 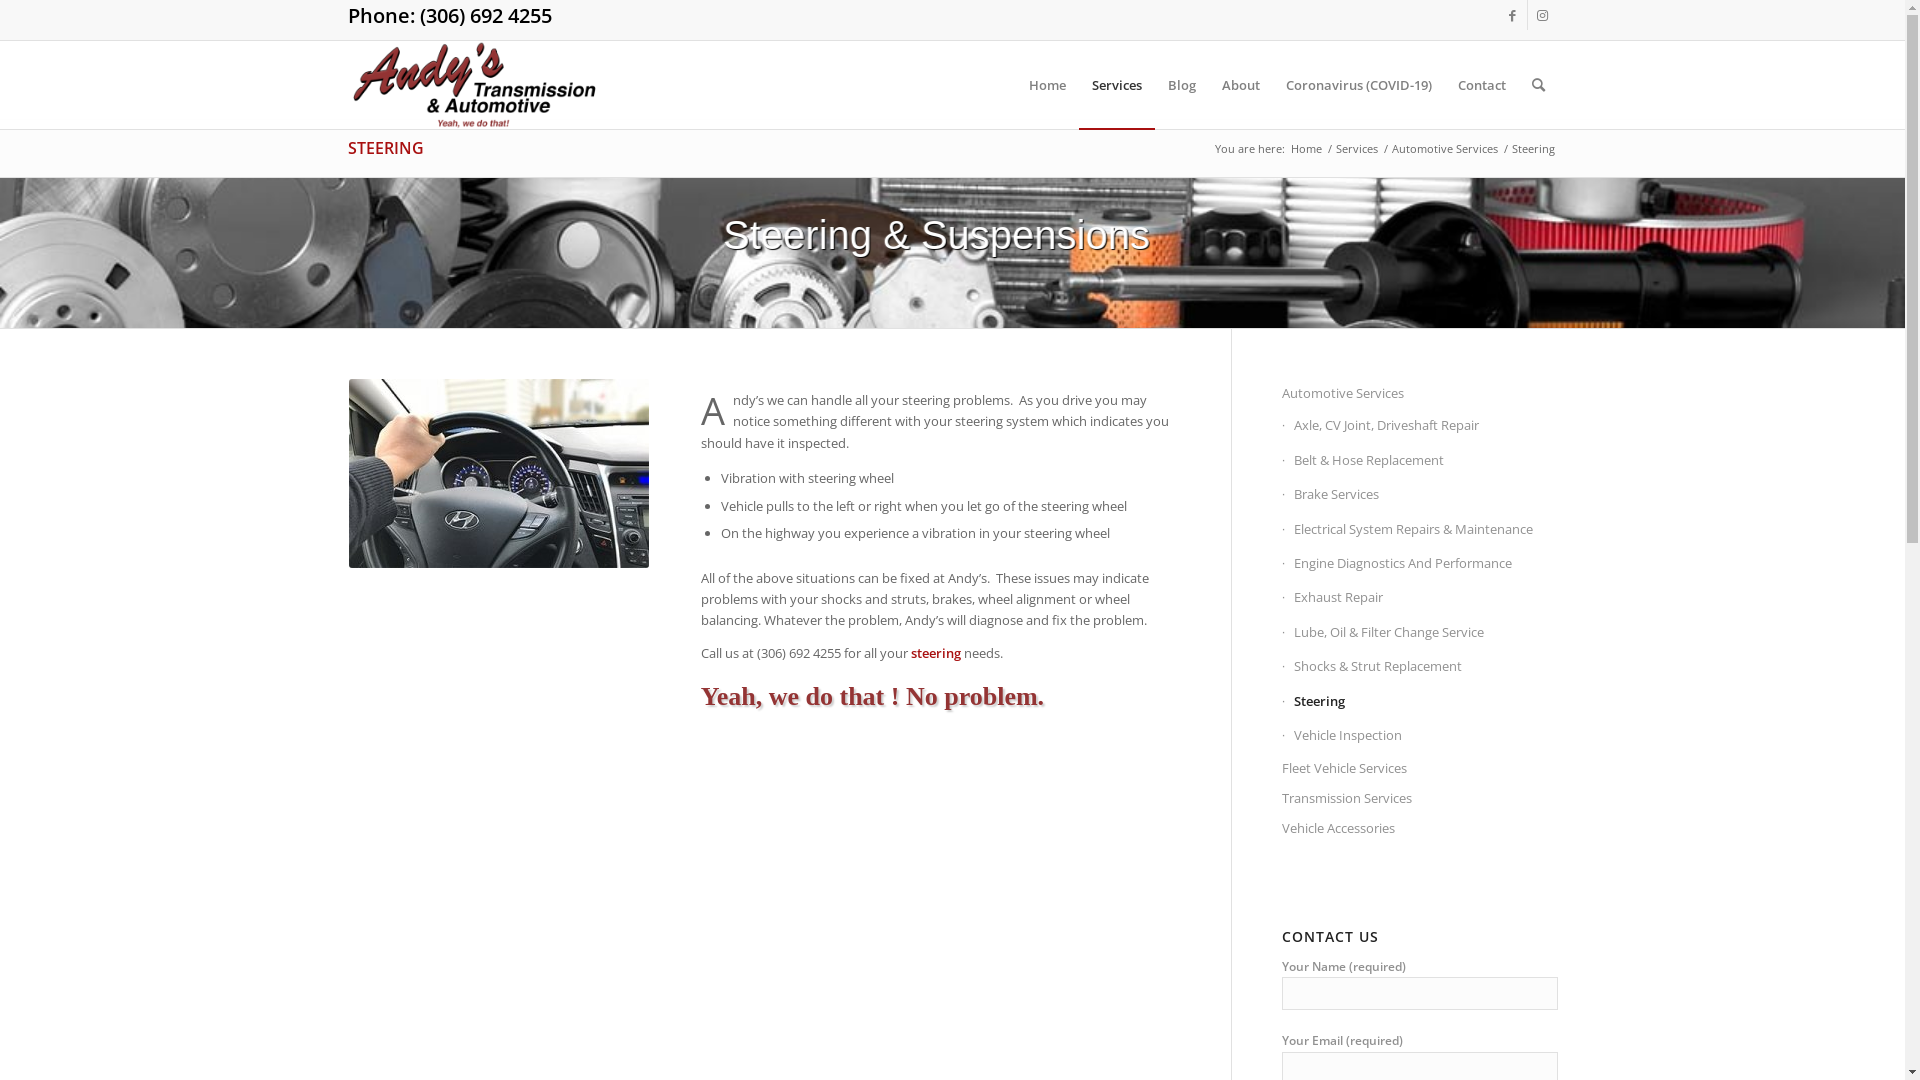 What do you see at coordinates (1420, 829) in the screenshot?
I see `Vehicle Accessories` at bounding box center [1420, 829].